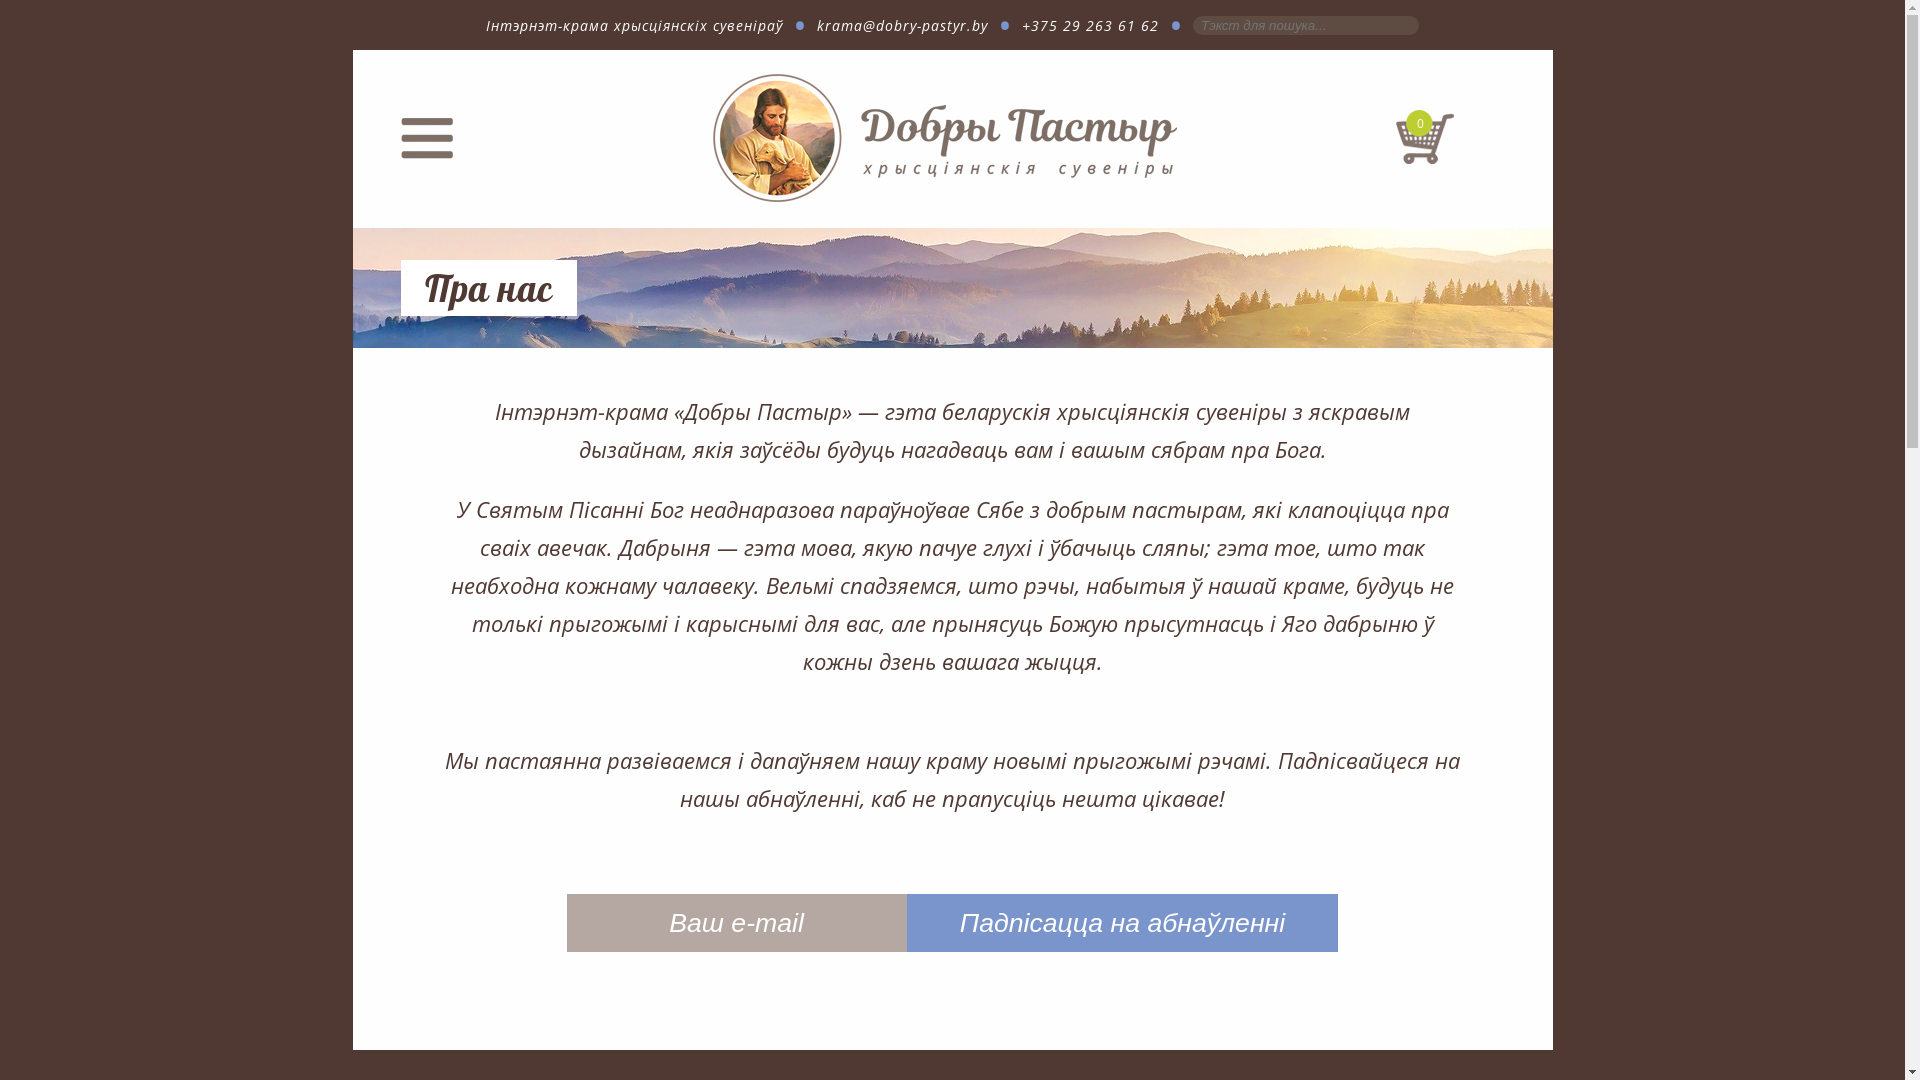 The width and height of the screenshot is (1920, 1080). Describe the element at coordinates (902, 26) in the screenshot. I see `krama@dobry-pastyr.by` at that location.